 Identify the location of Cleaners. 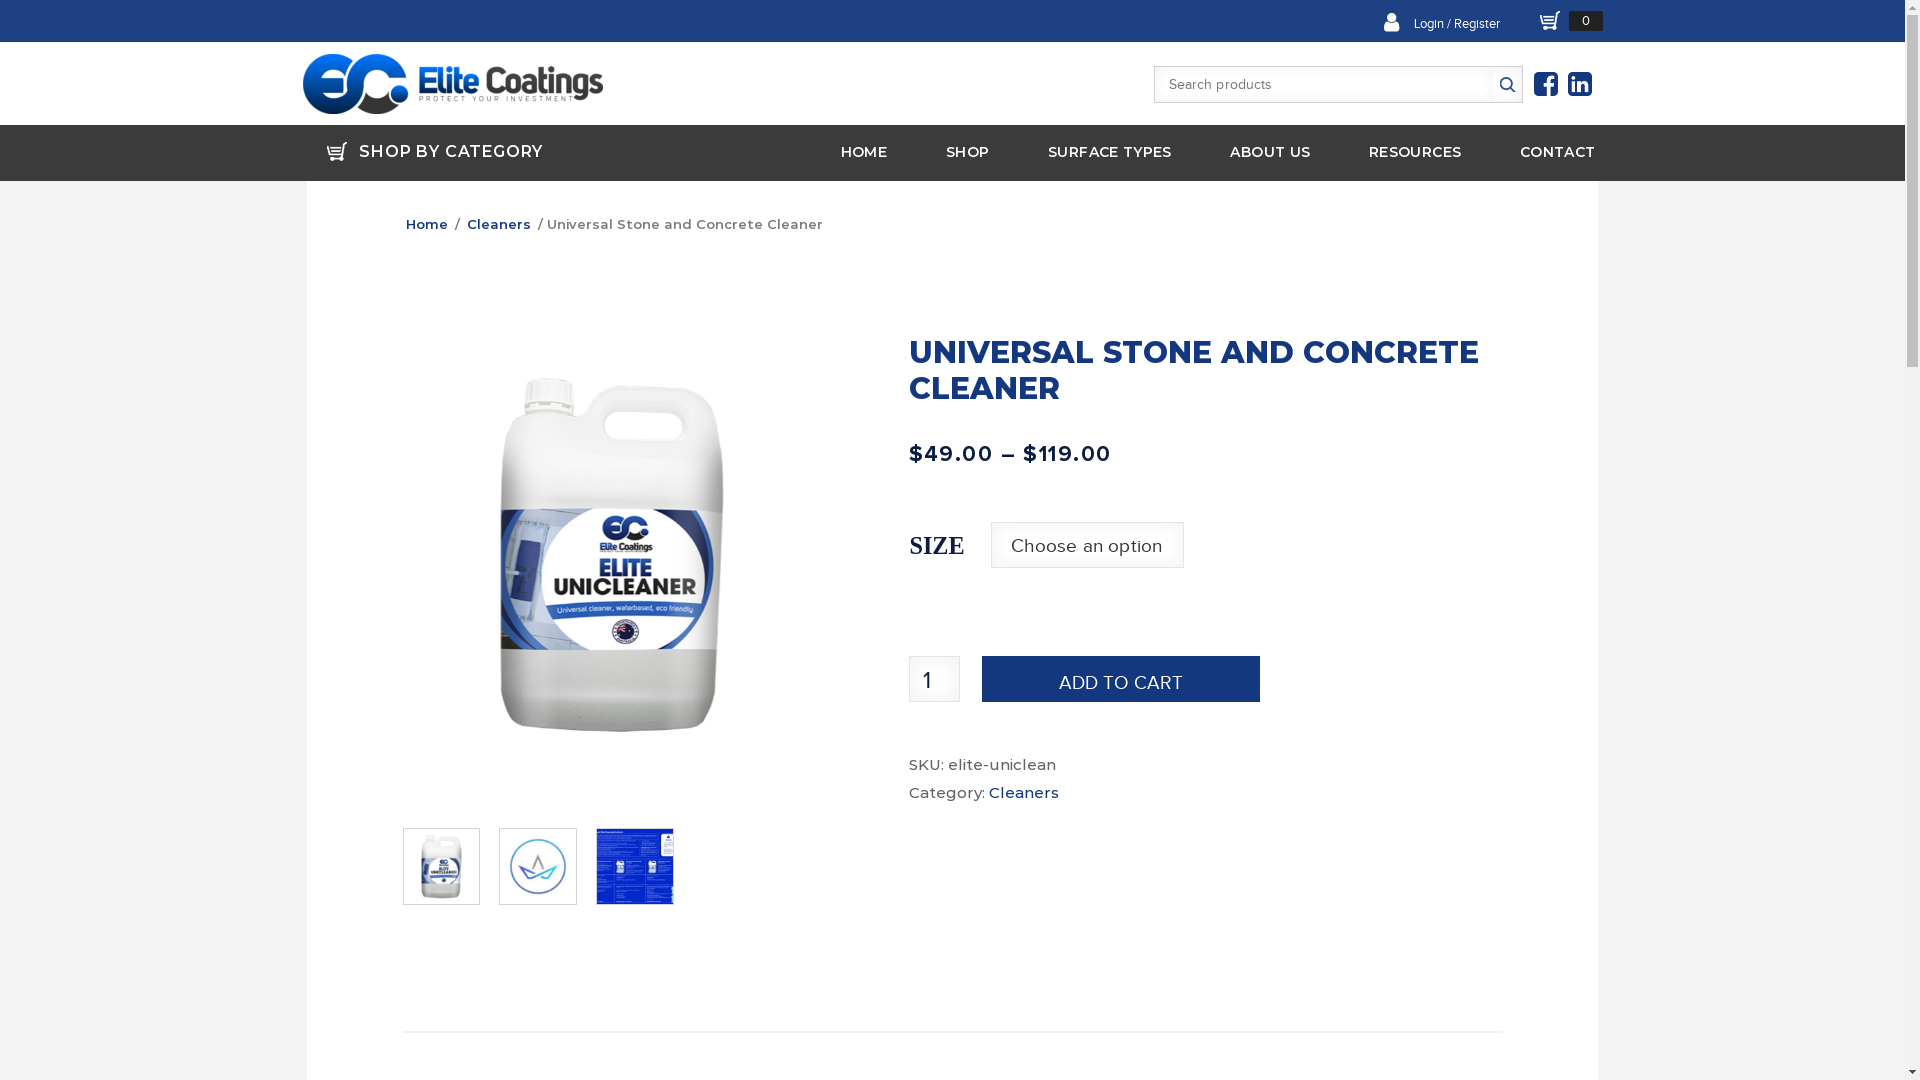
(499, 225).